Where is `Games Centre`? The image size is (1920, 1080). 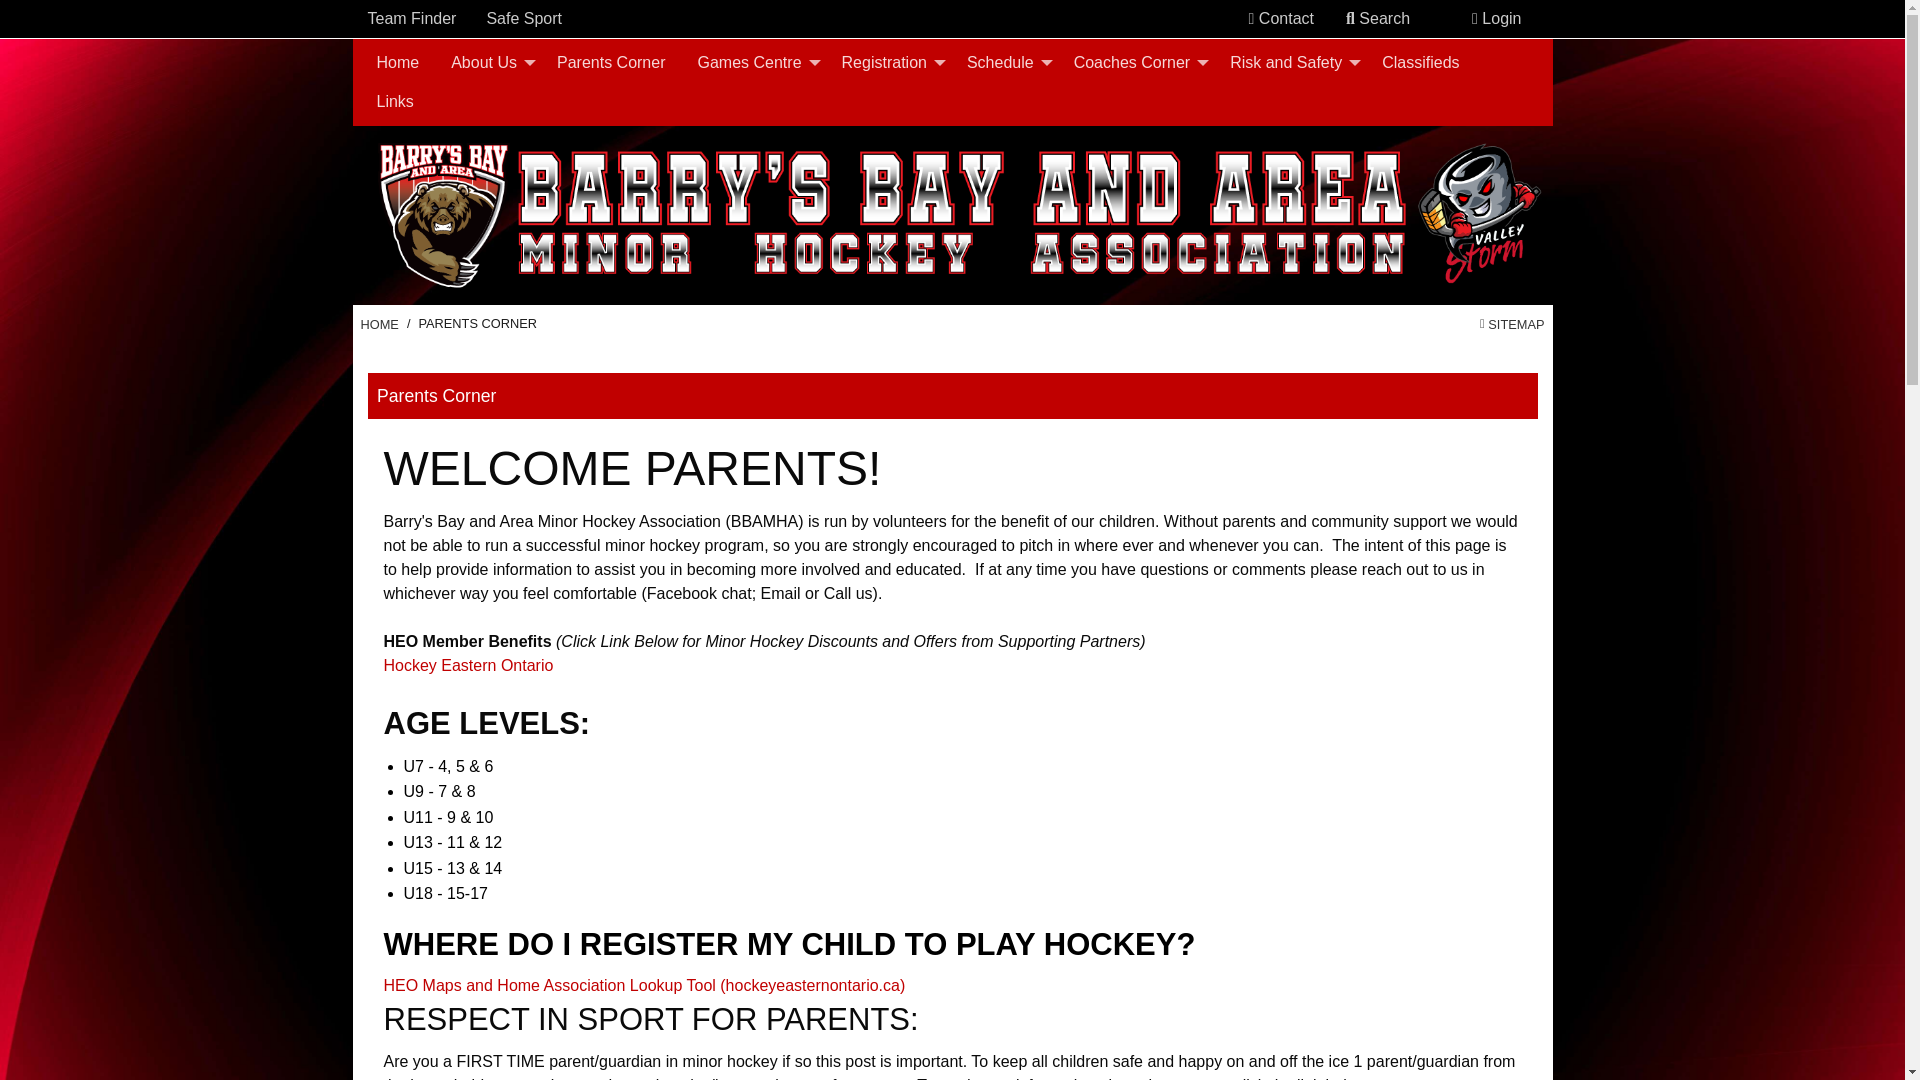
Games Centre is located at coordinates (753, 63).